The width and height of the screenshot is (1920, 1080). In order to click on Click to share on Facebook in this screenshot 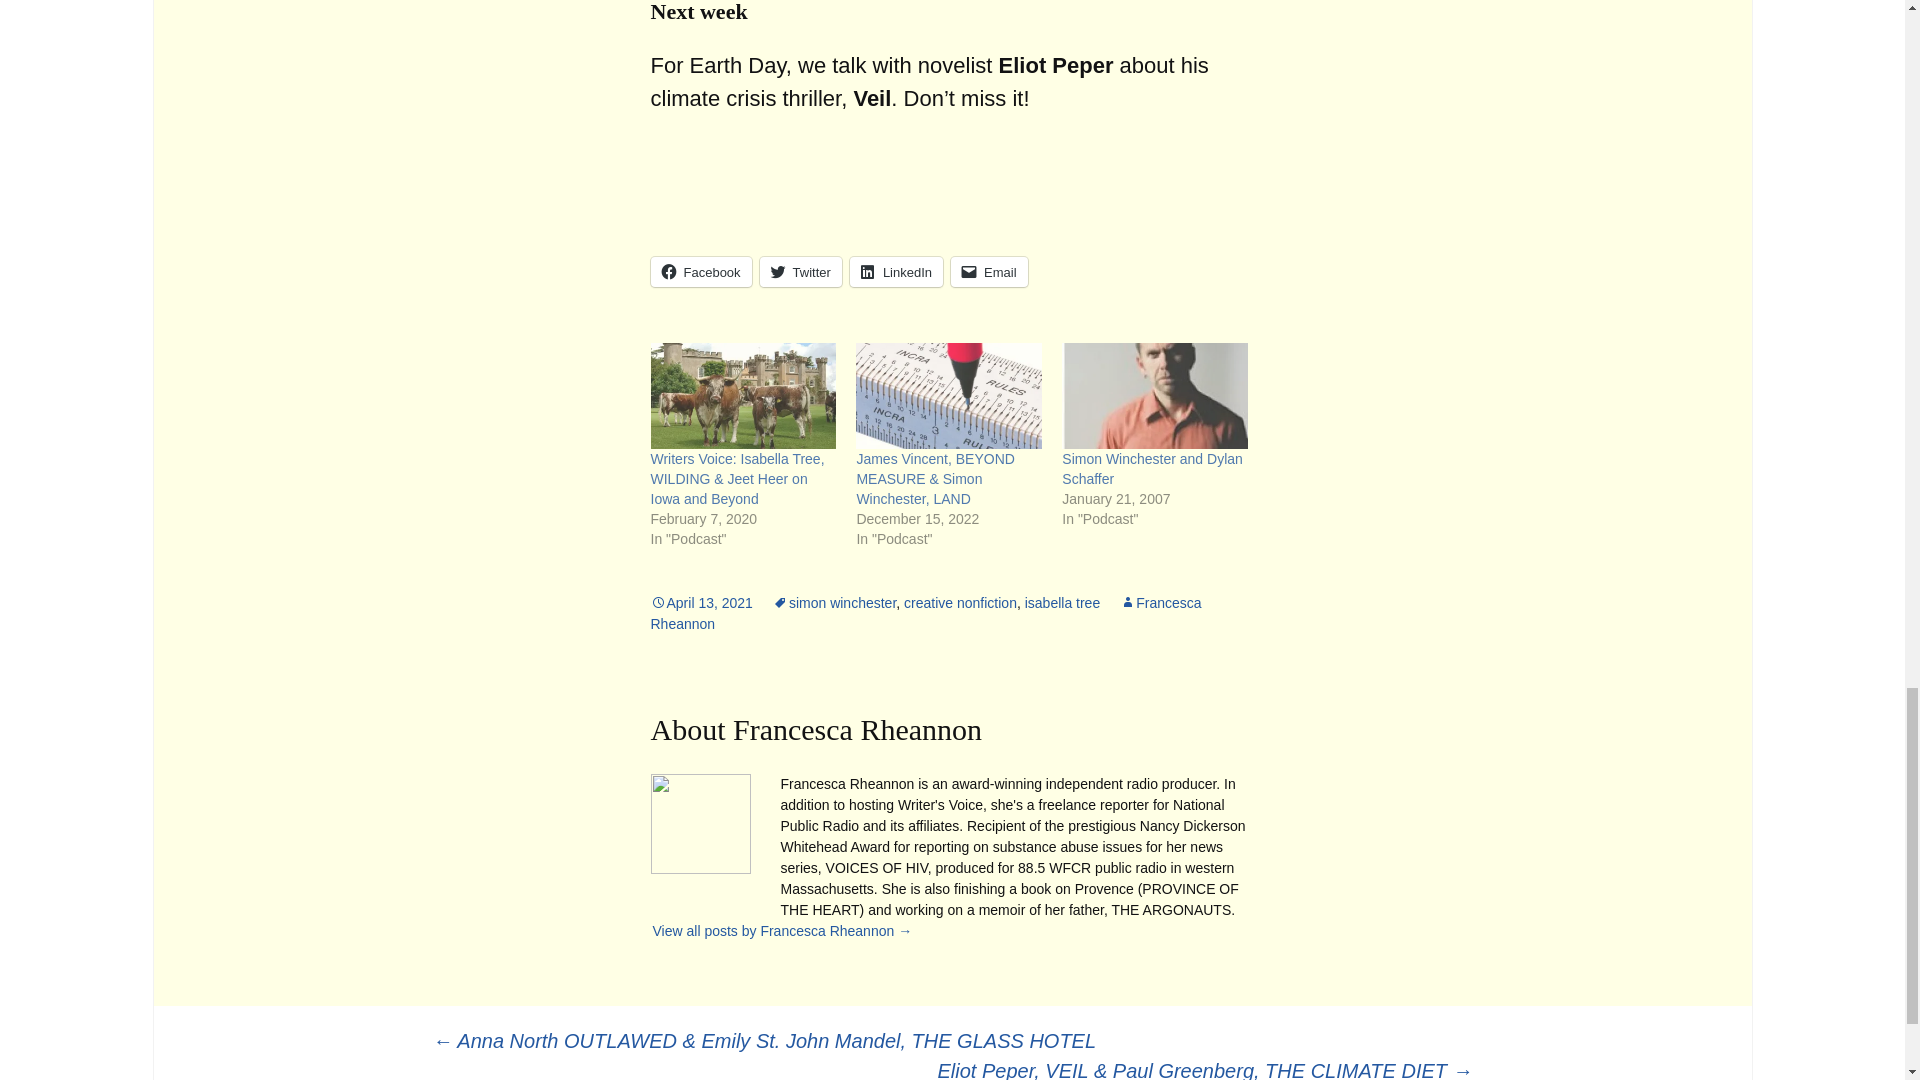, I will do `click(700, 272)`.